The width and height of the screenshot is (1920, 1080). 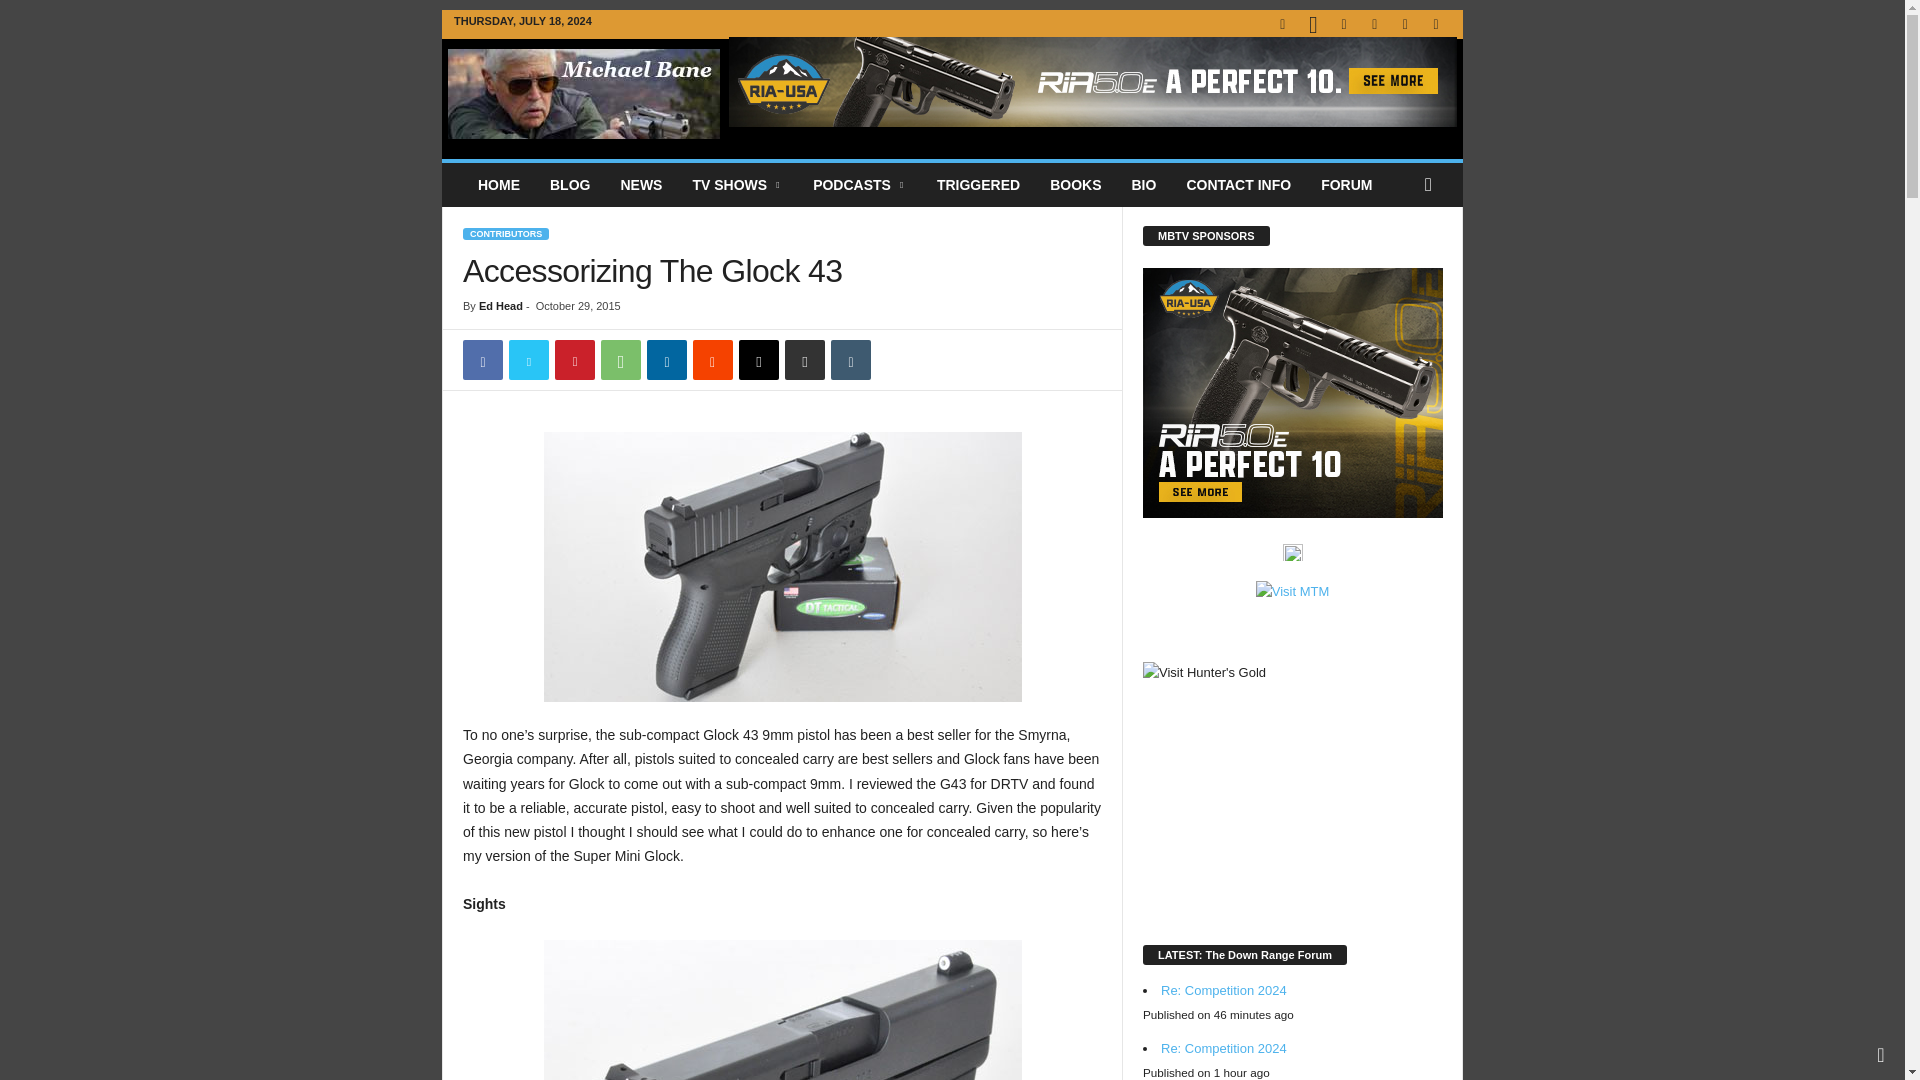 What do you see at coordinates (738, 185) in the screenshot?
I see `TV SHOWS` at bounding box center [738, 185].